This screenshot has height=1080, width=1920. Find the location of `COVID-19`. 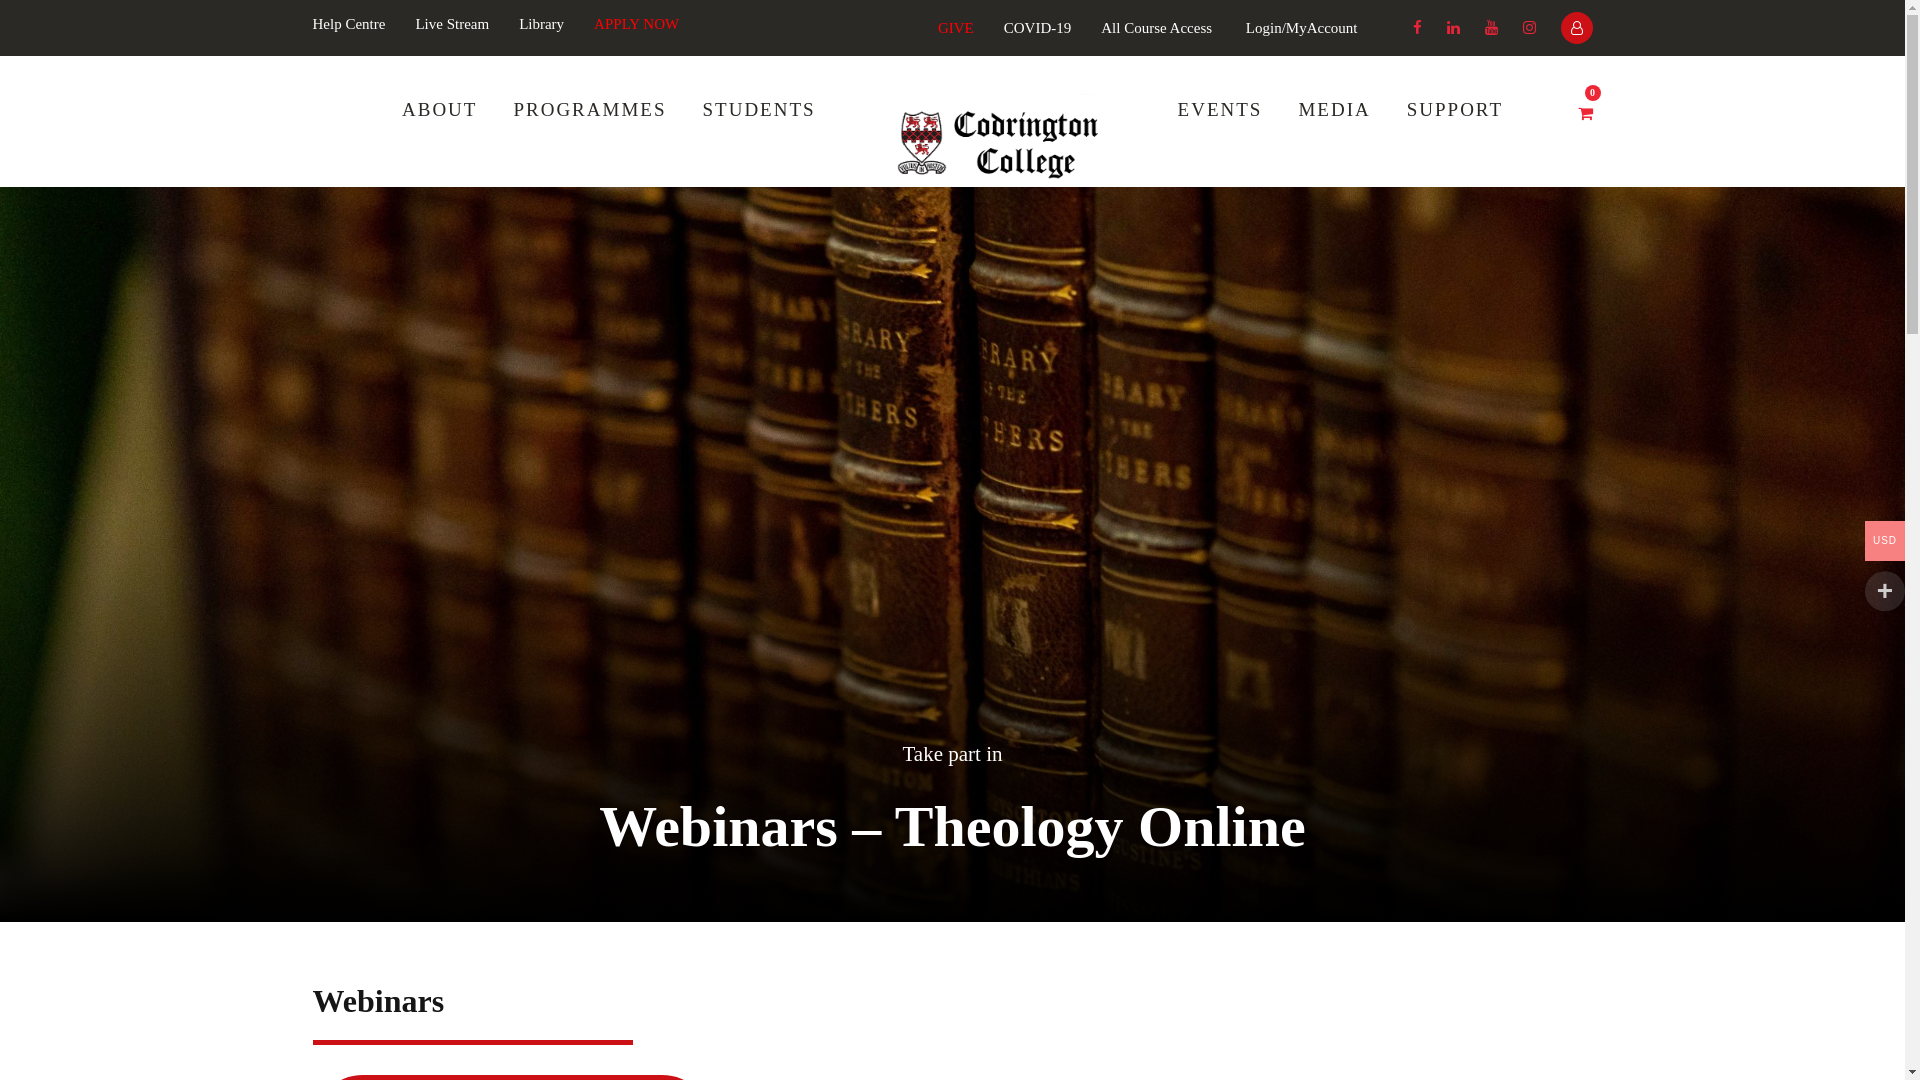

COVID-19 is located at coordinates (1038, 28).